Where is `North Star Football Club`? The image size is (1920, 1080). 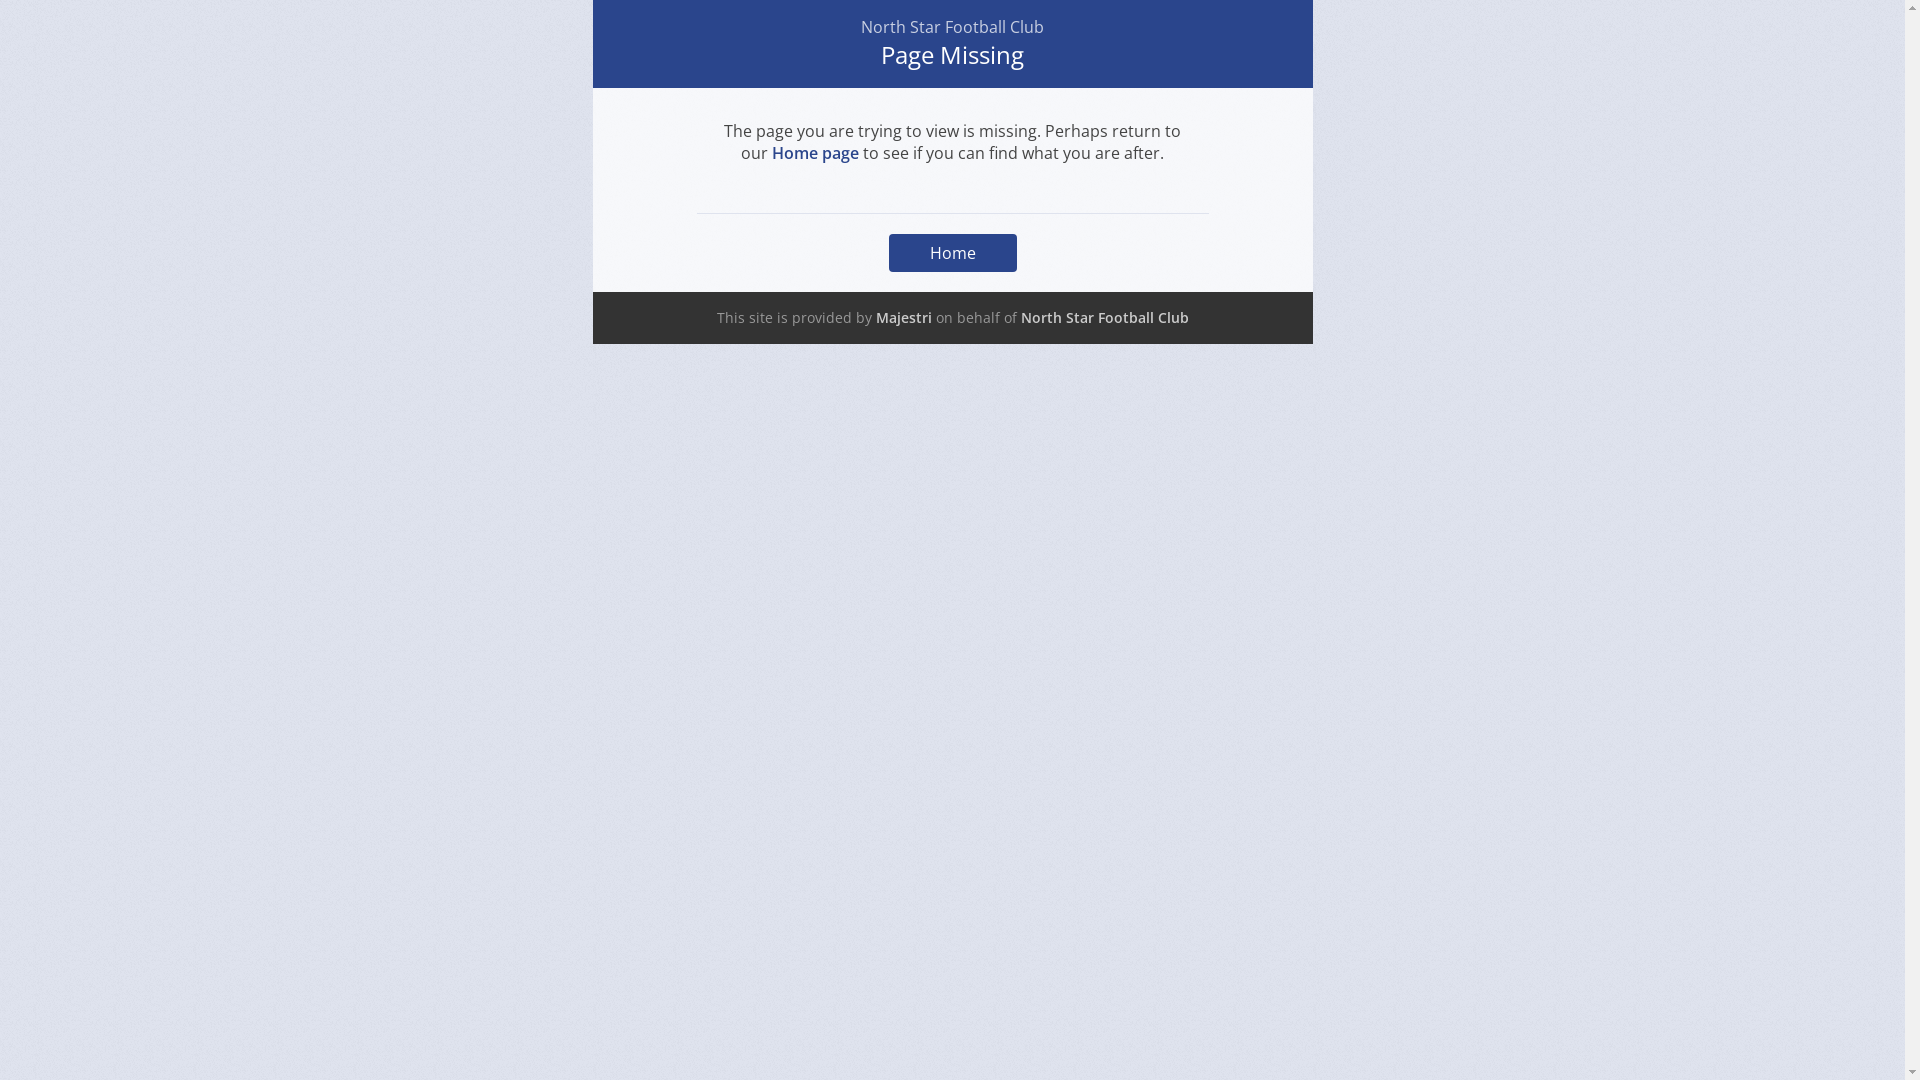
North Star Football Club is located at coordinates (1104, 318).